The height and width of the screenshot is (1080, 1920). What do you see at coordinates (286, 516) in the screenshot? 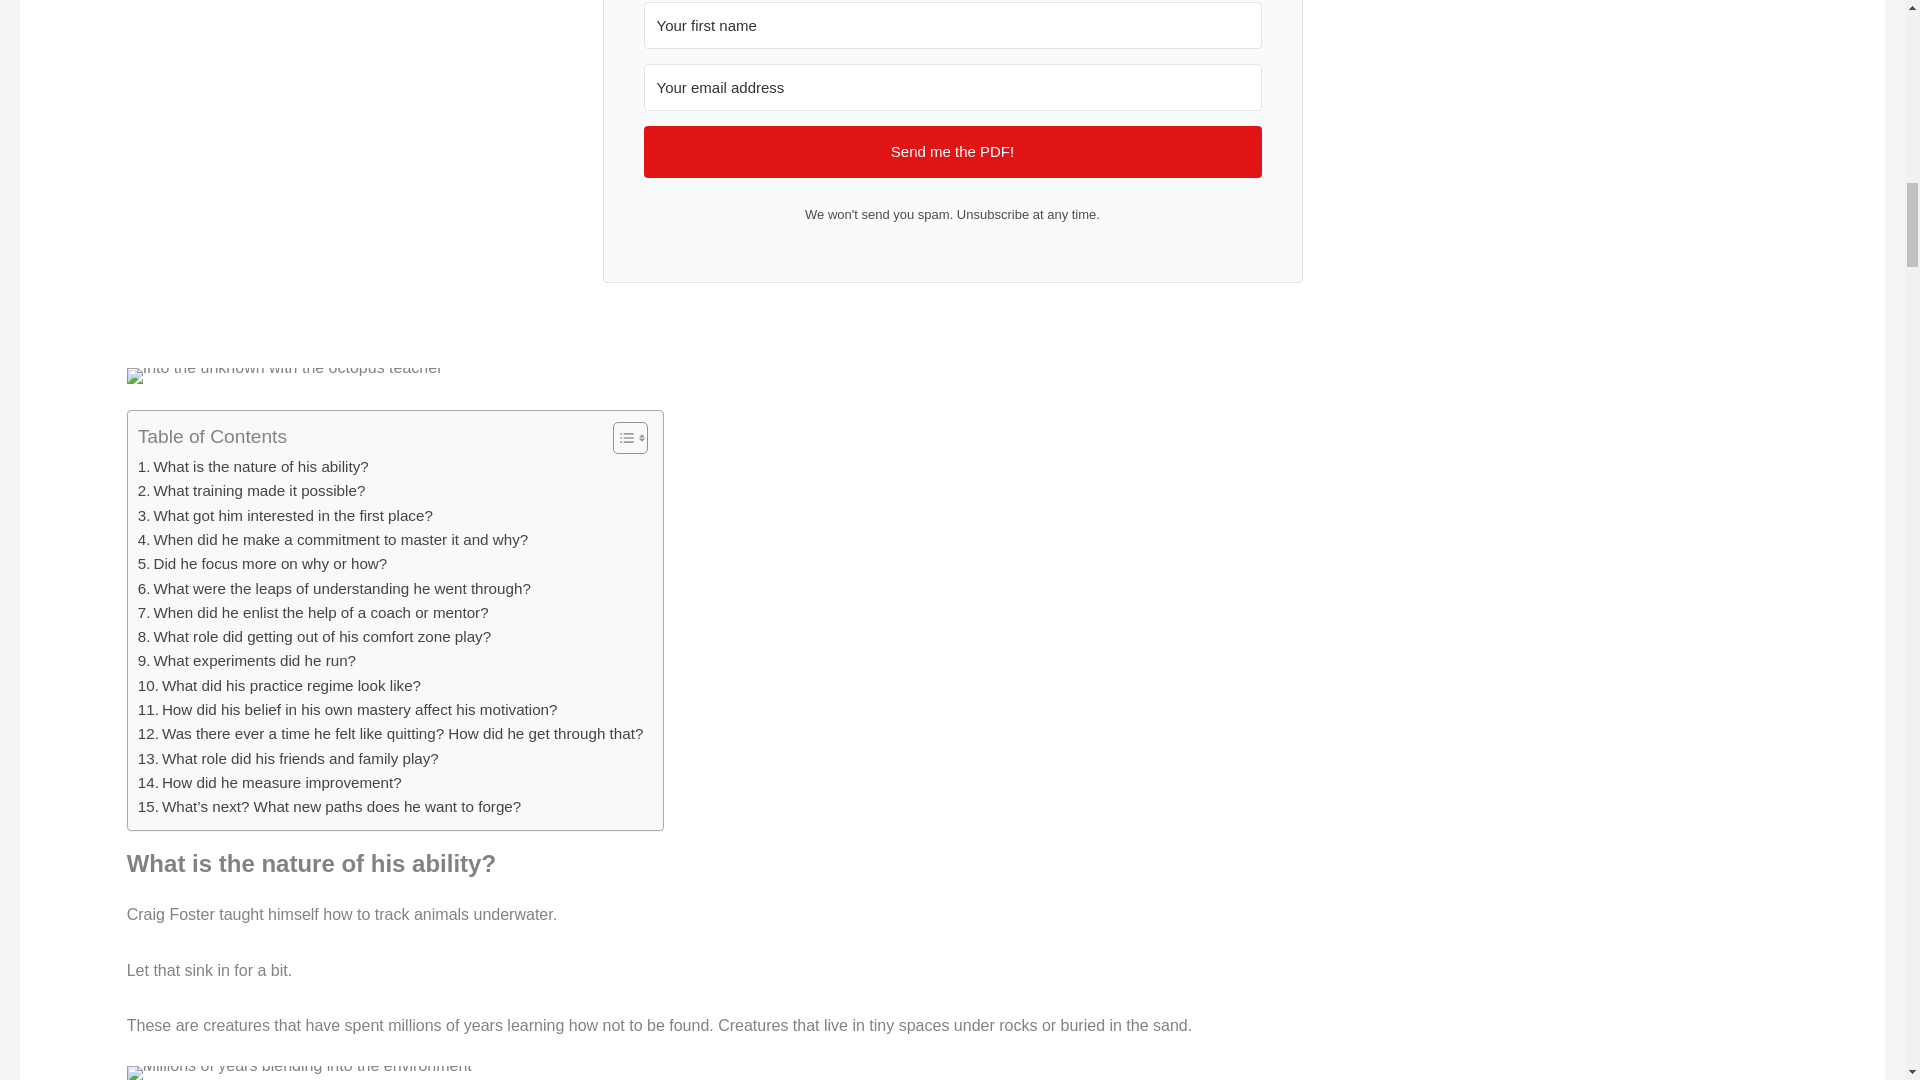
I see `What got him interested in the first place?` at bounding box center [286, 516].